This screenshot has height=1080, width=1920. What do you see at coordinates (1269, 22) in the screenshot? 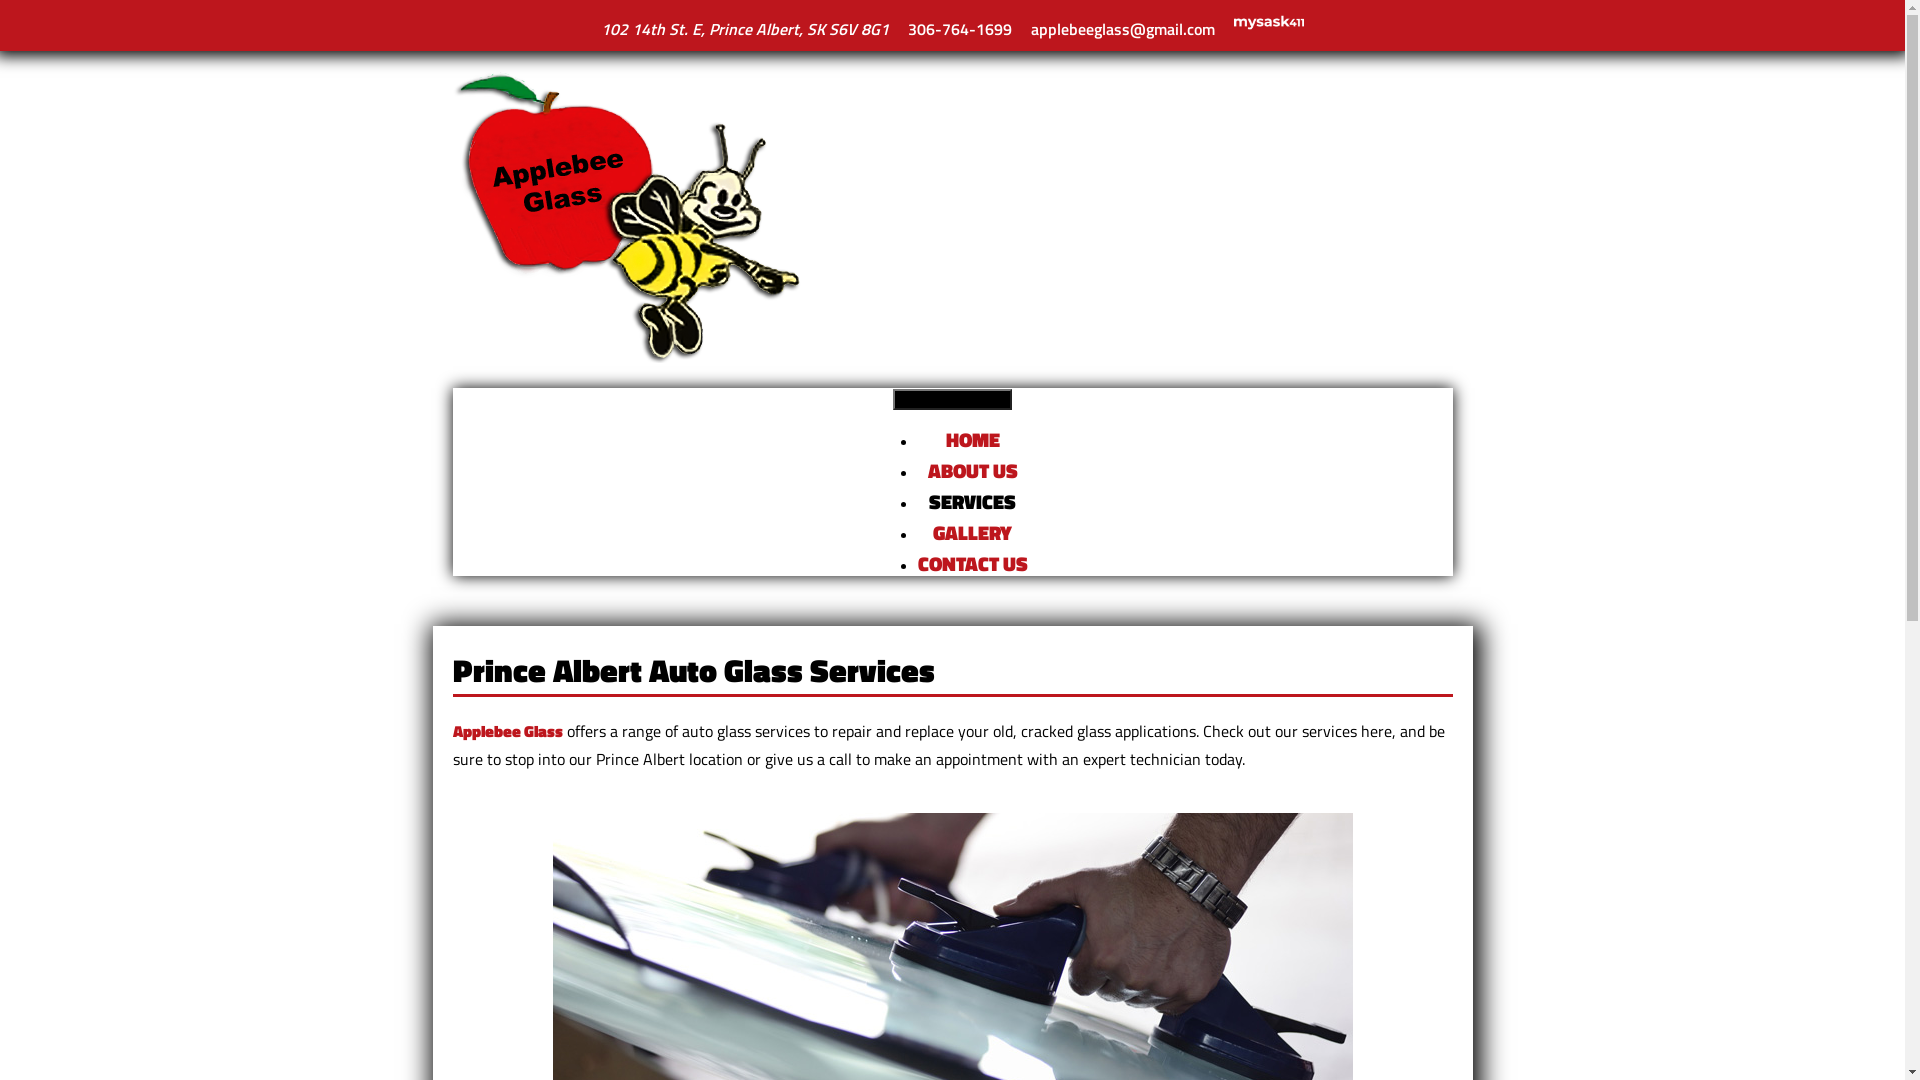
I see `Mysask 411 Logo` at bounding box center [1269, 22].